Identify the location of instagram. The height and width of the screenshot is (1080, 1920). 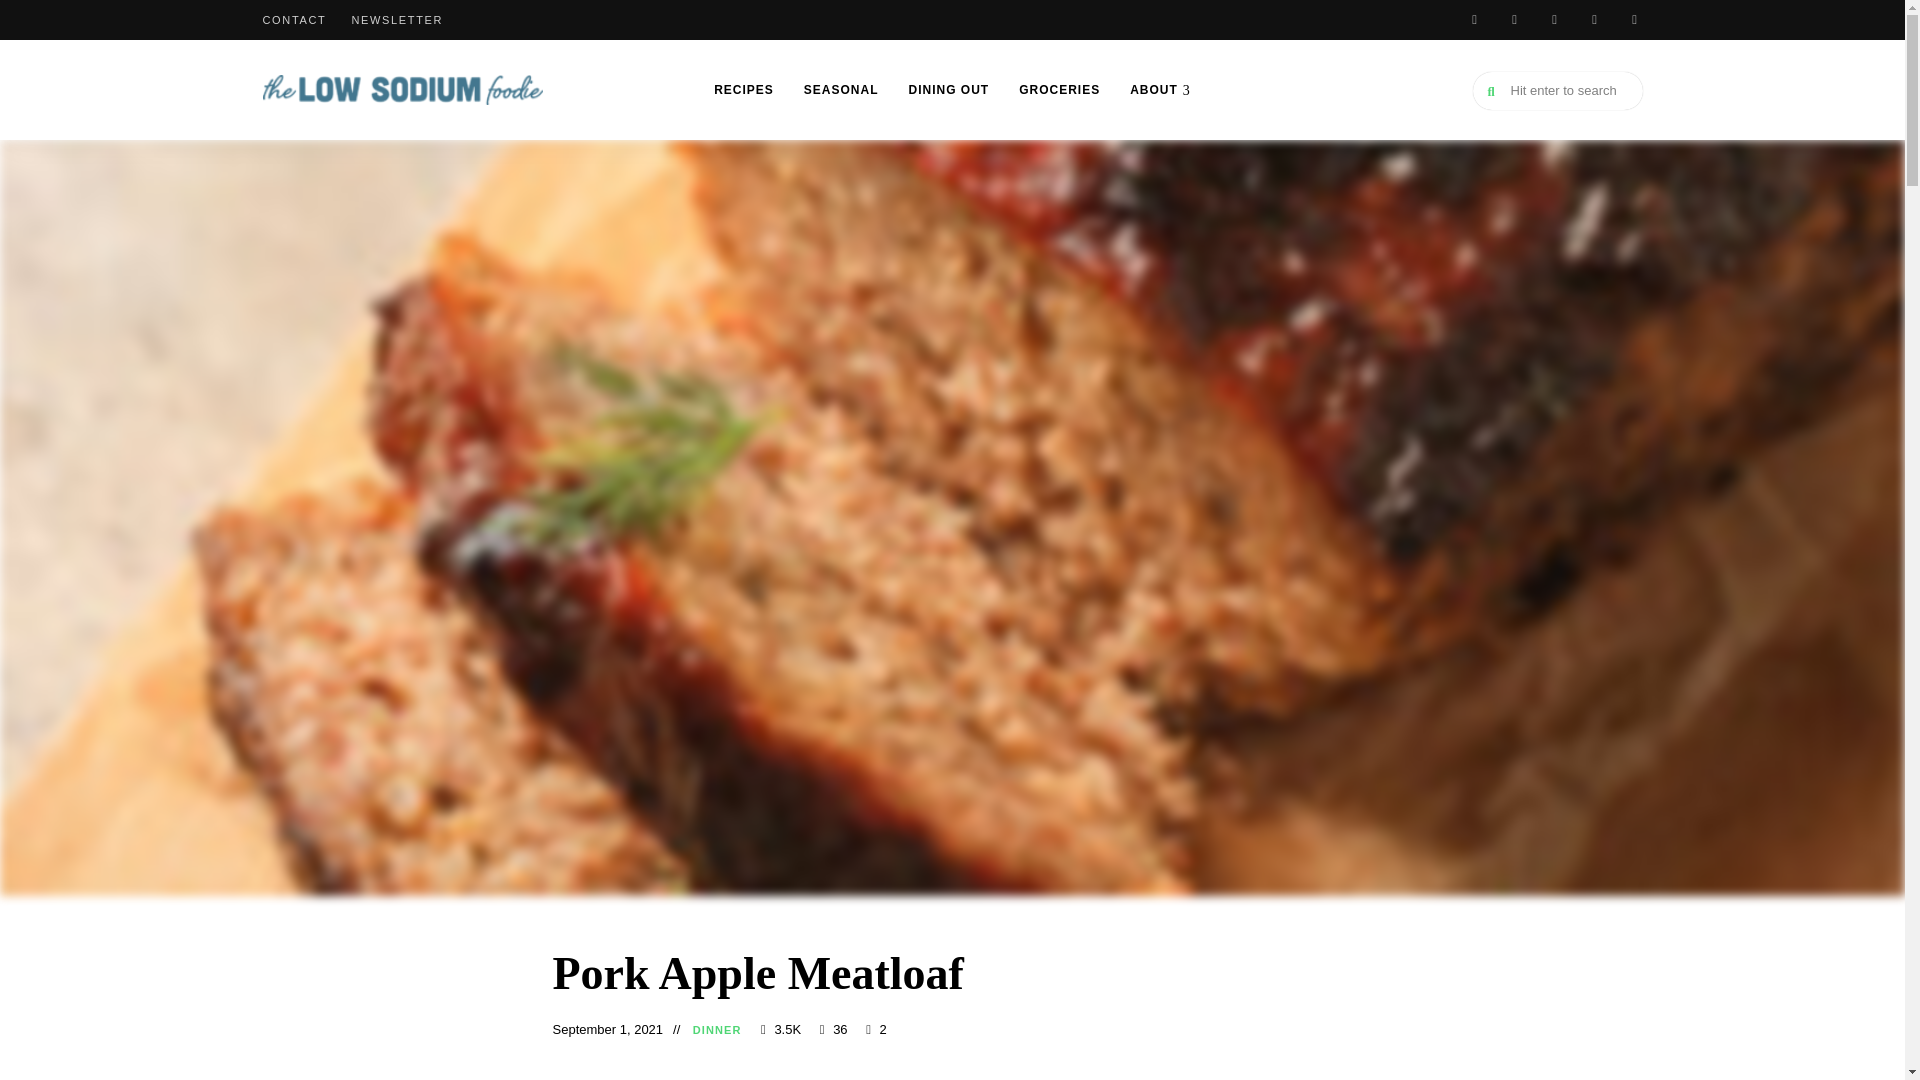
(1634, 20).